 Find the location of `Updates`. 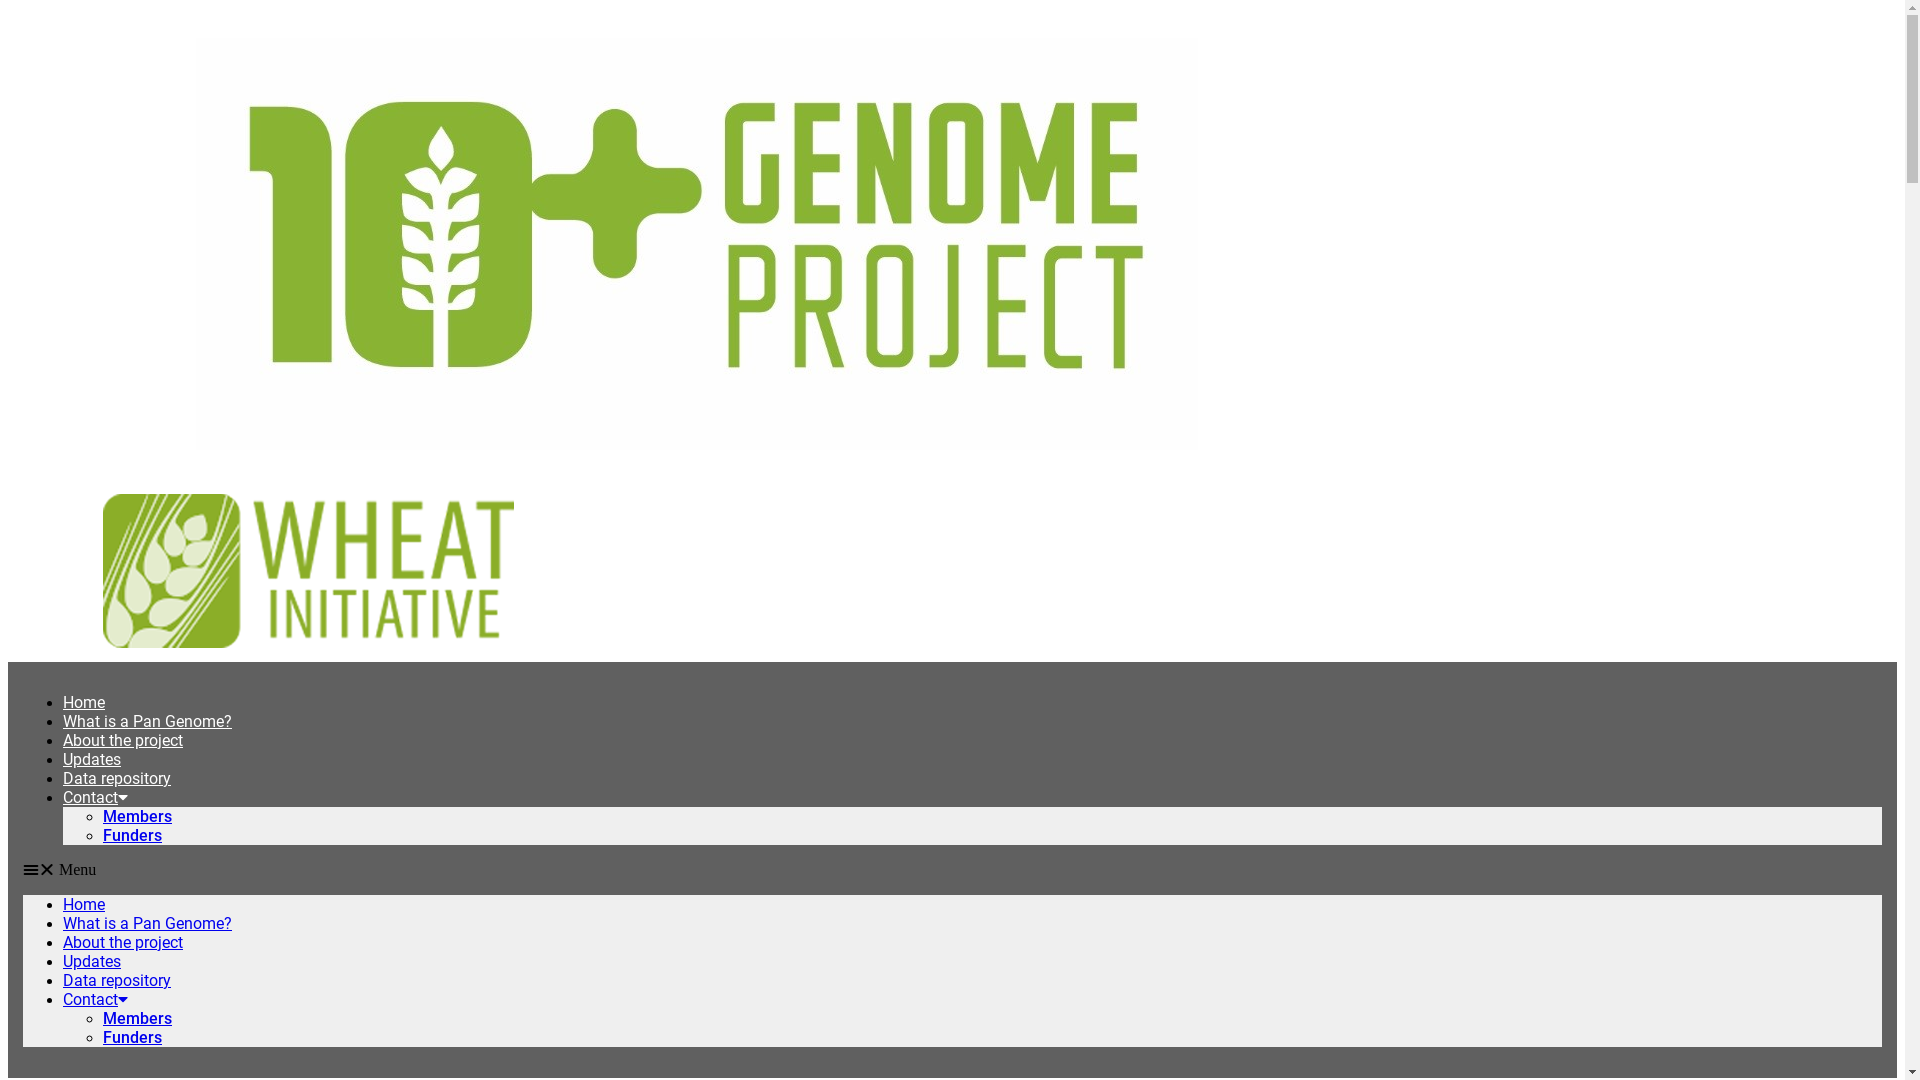

Updates is located at coordinates (92, 962).